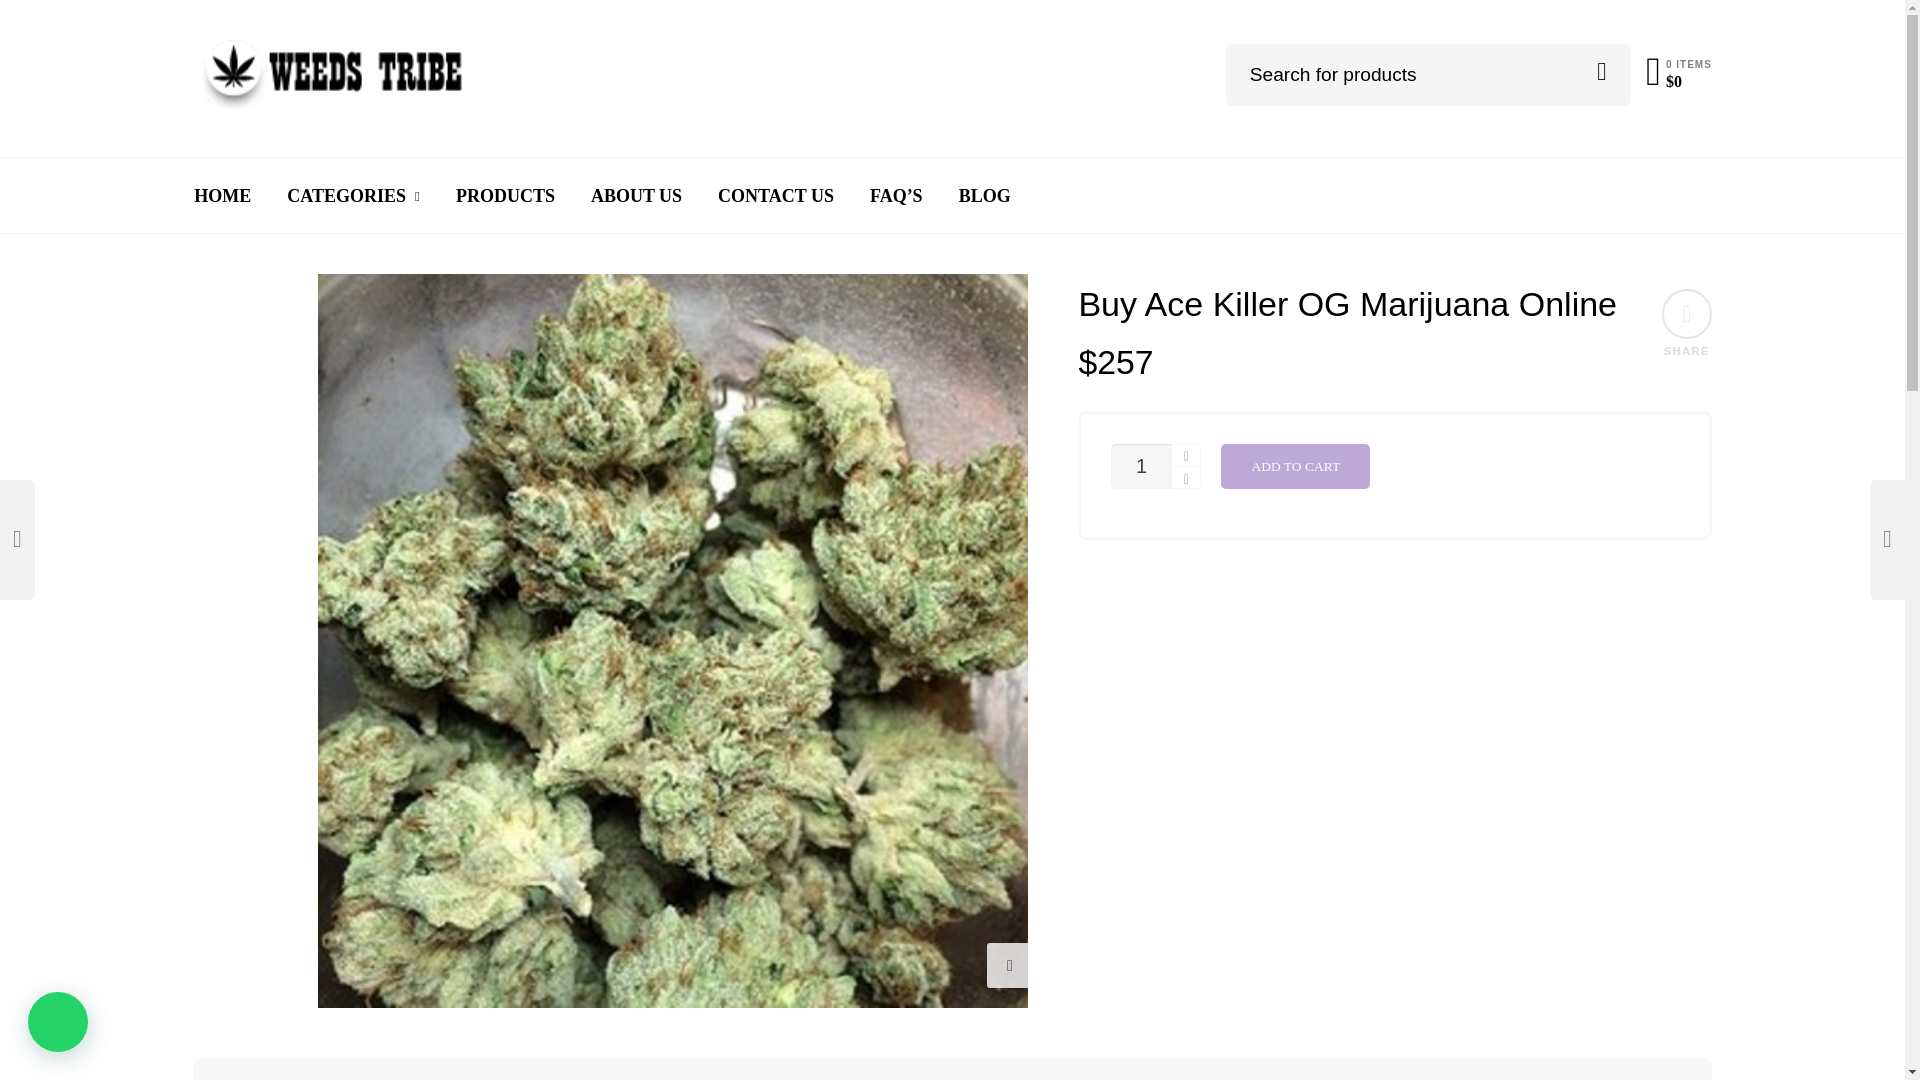 The image size is (1920, 1080). Describe the element at coordinates (1141, 466) in the screenshot. I see `Qty` at that location.